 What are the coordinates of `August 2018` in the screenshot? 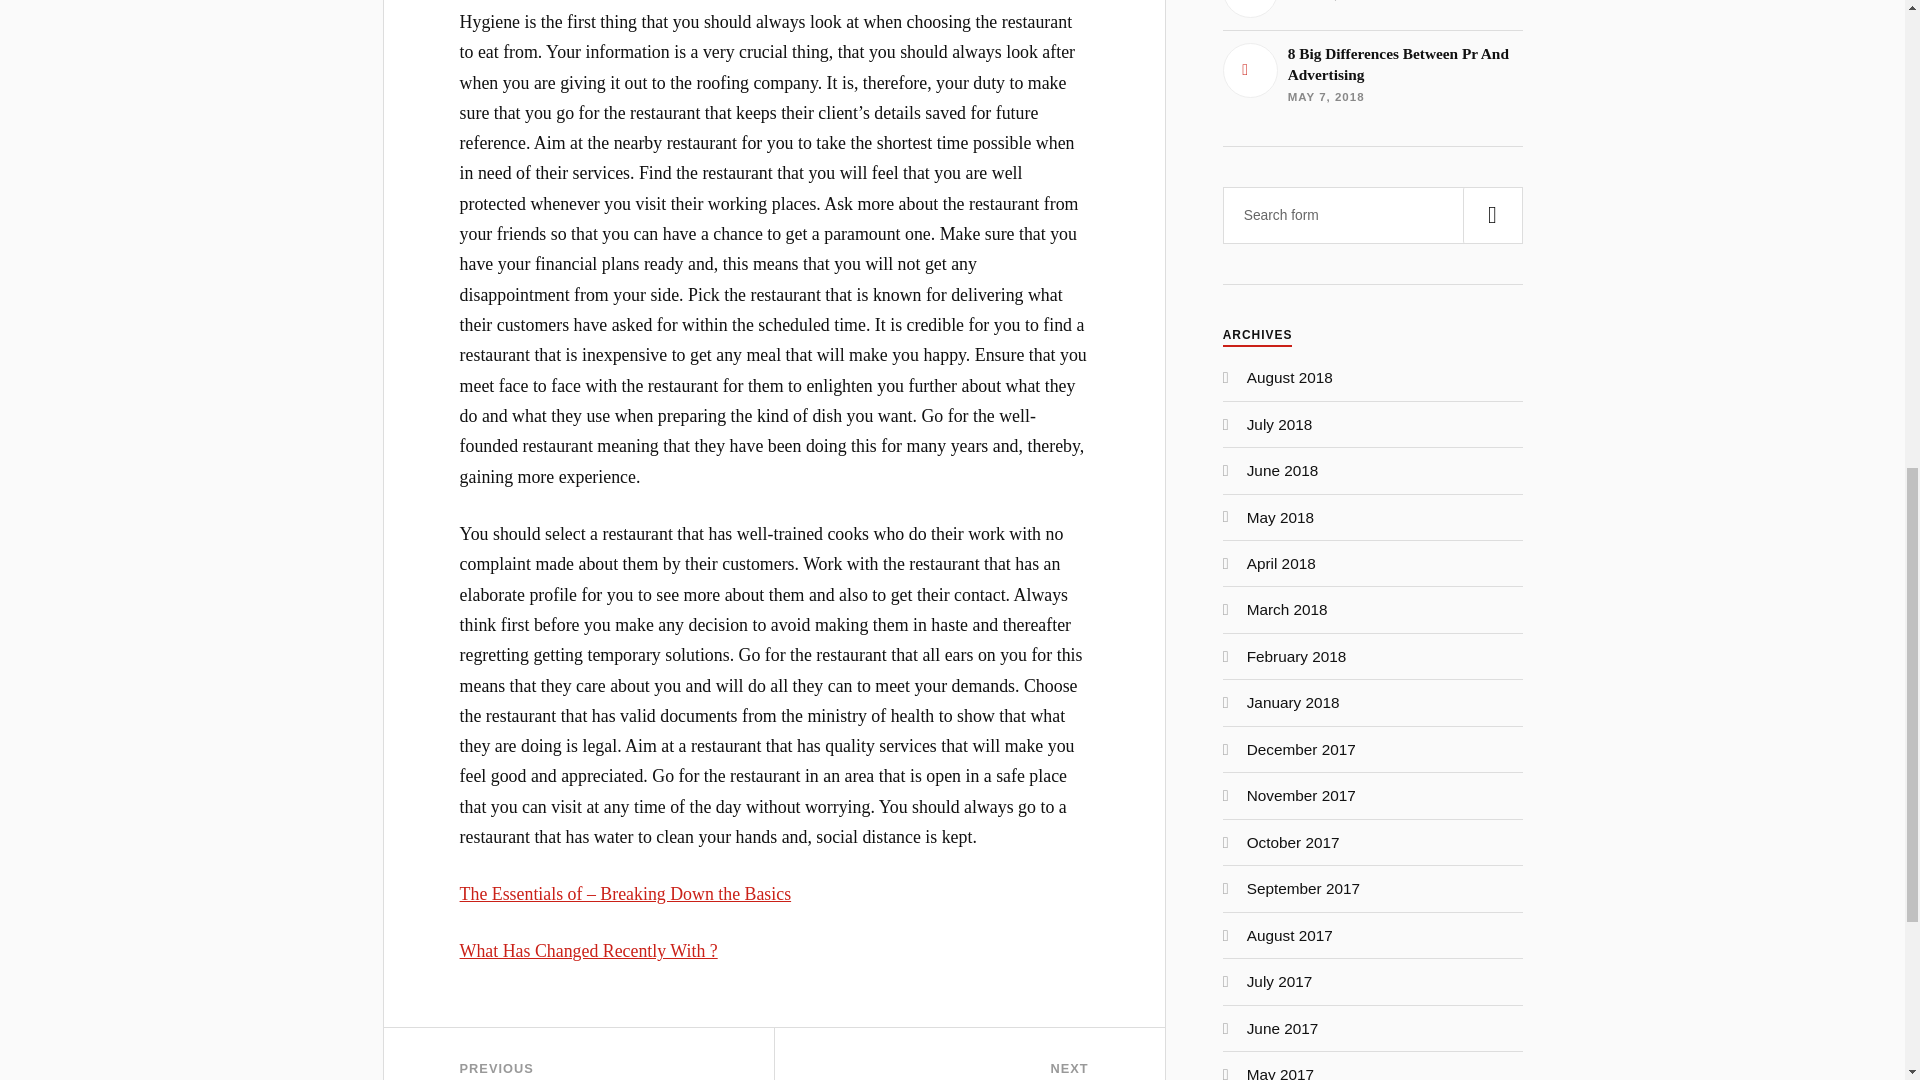 It's located at (1289, 377).